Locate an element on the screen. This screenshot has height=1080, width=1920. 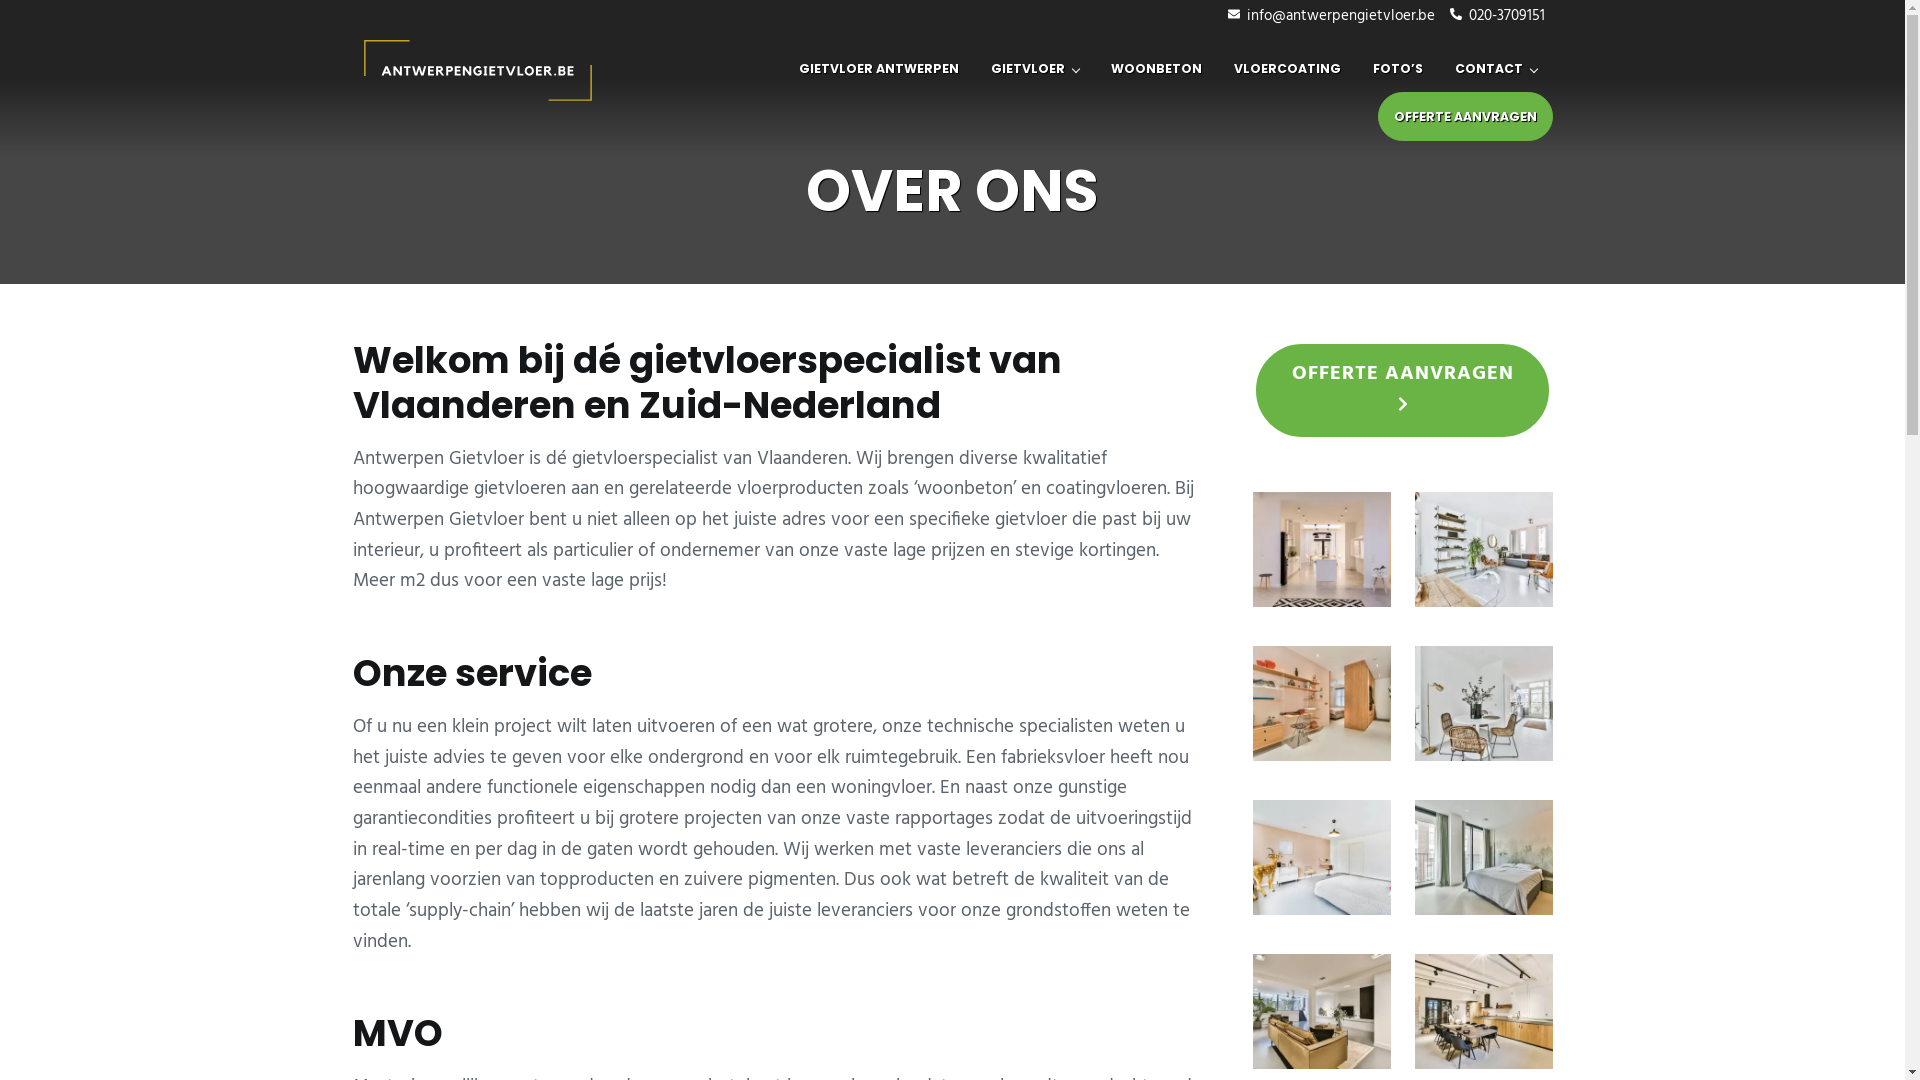
OFFERTE AANVRAGEN is located at coordinates (1403, 390).